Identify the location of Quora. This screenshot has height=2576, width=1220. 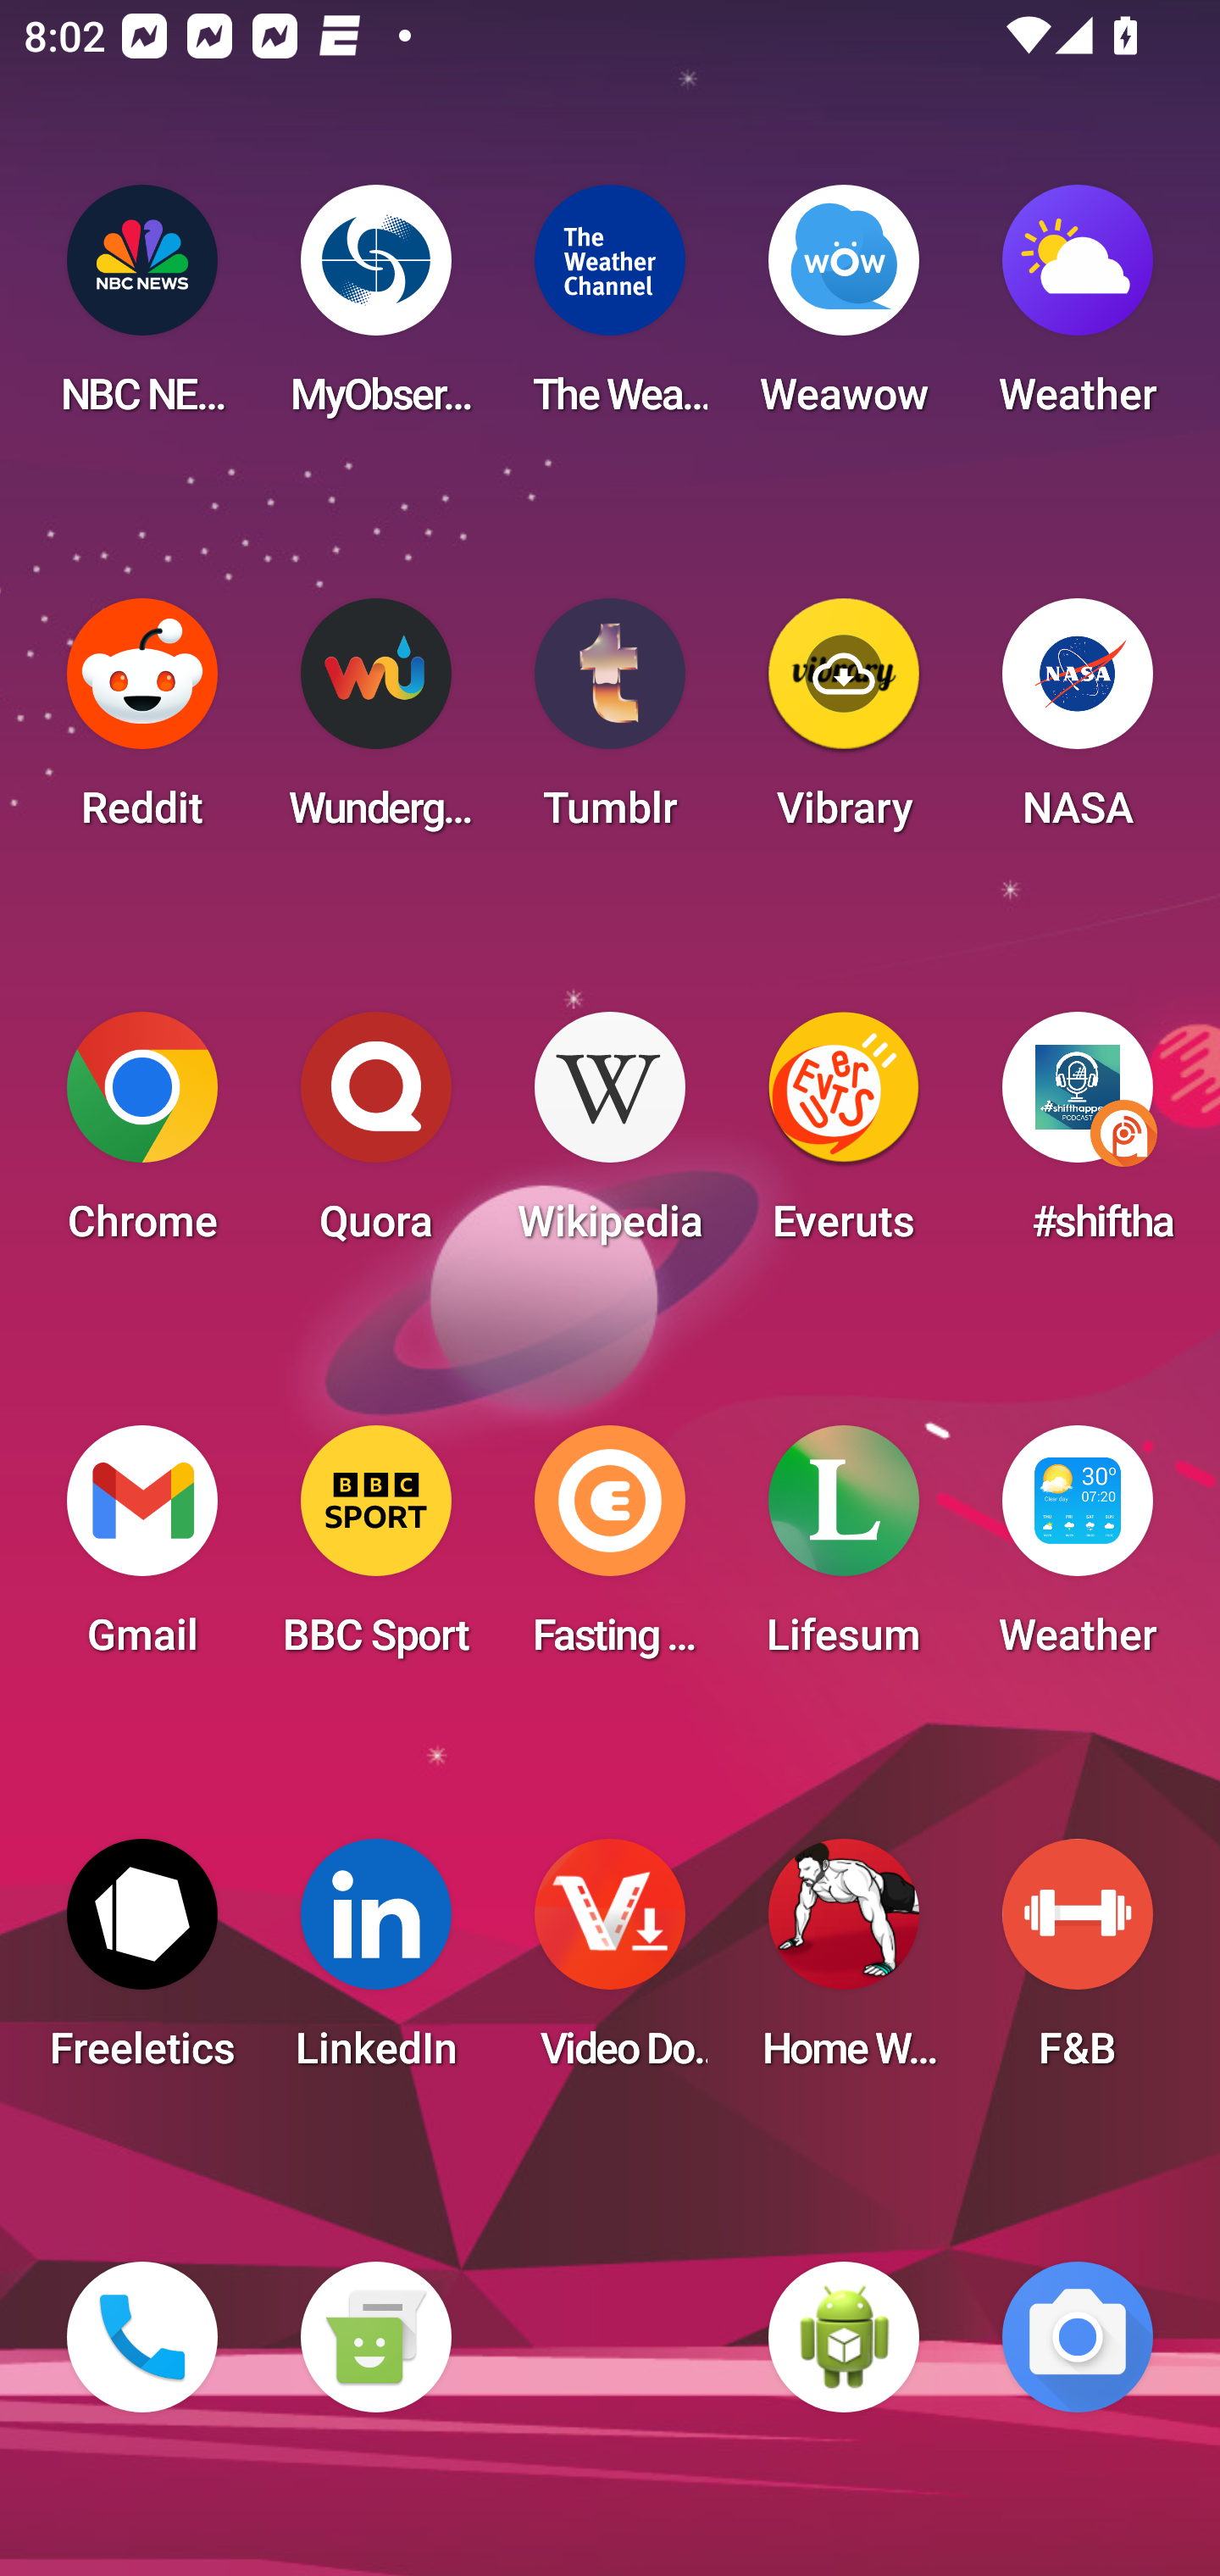
(375, 1137).